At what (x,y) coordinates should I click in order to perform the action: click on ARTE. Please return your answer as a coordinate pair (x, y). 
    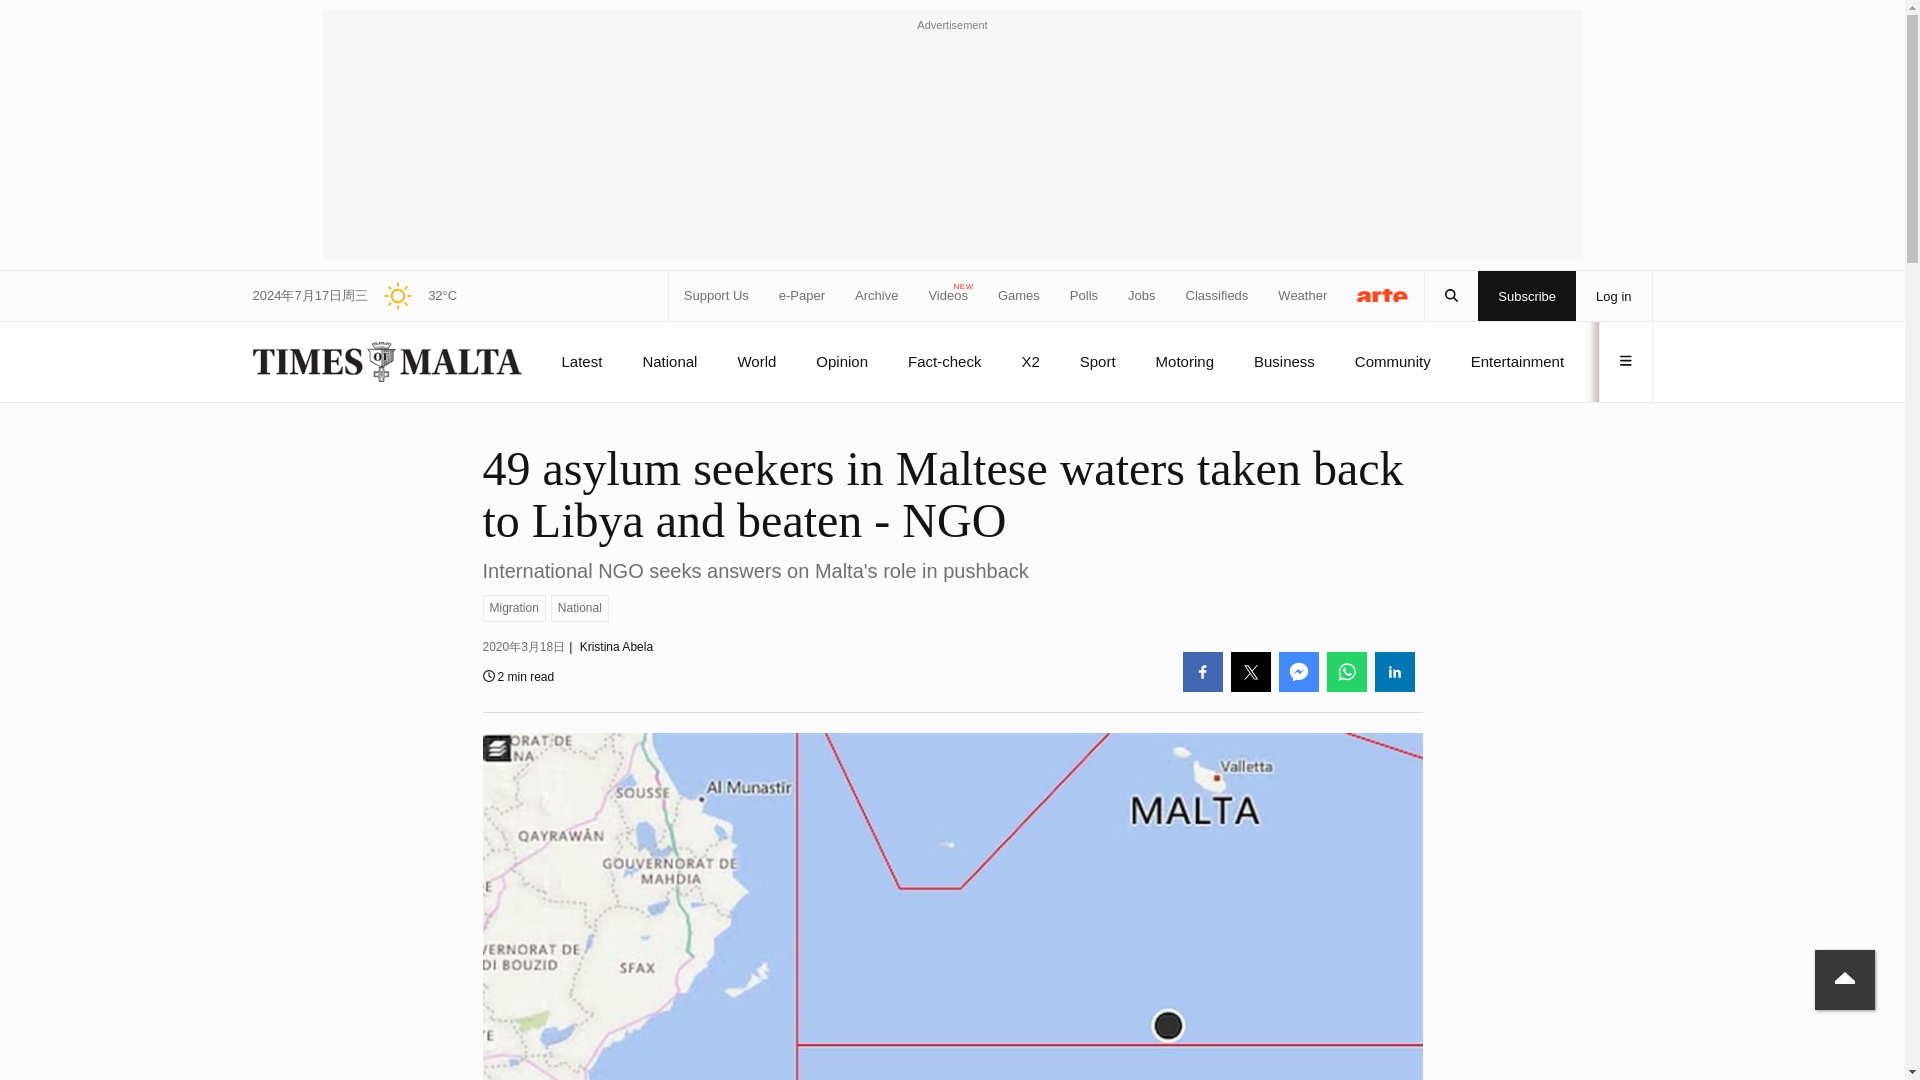
    Looking at the image, I should click on (1383, 294).